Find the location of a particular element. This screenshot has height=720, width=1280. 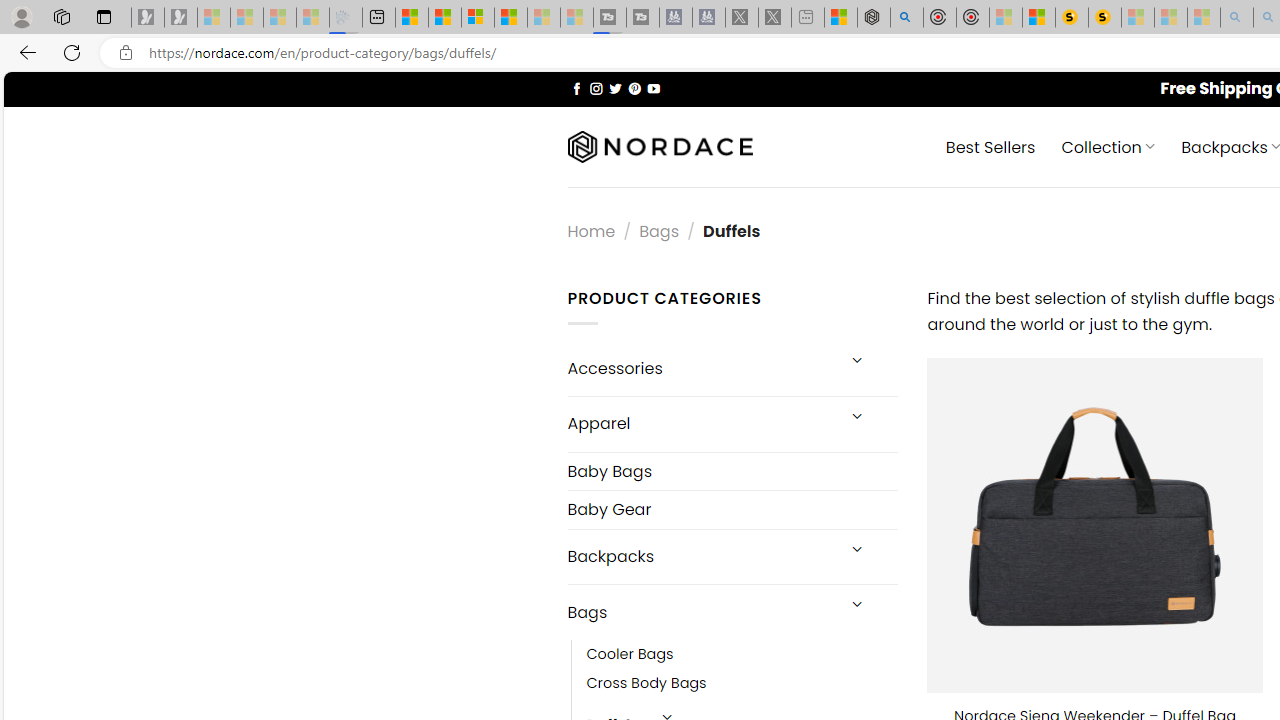

Baby Bags is located at coordinates (732, 472).